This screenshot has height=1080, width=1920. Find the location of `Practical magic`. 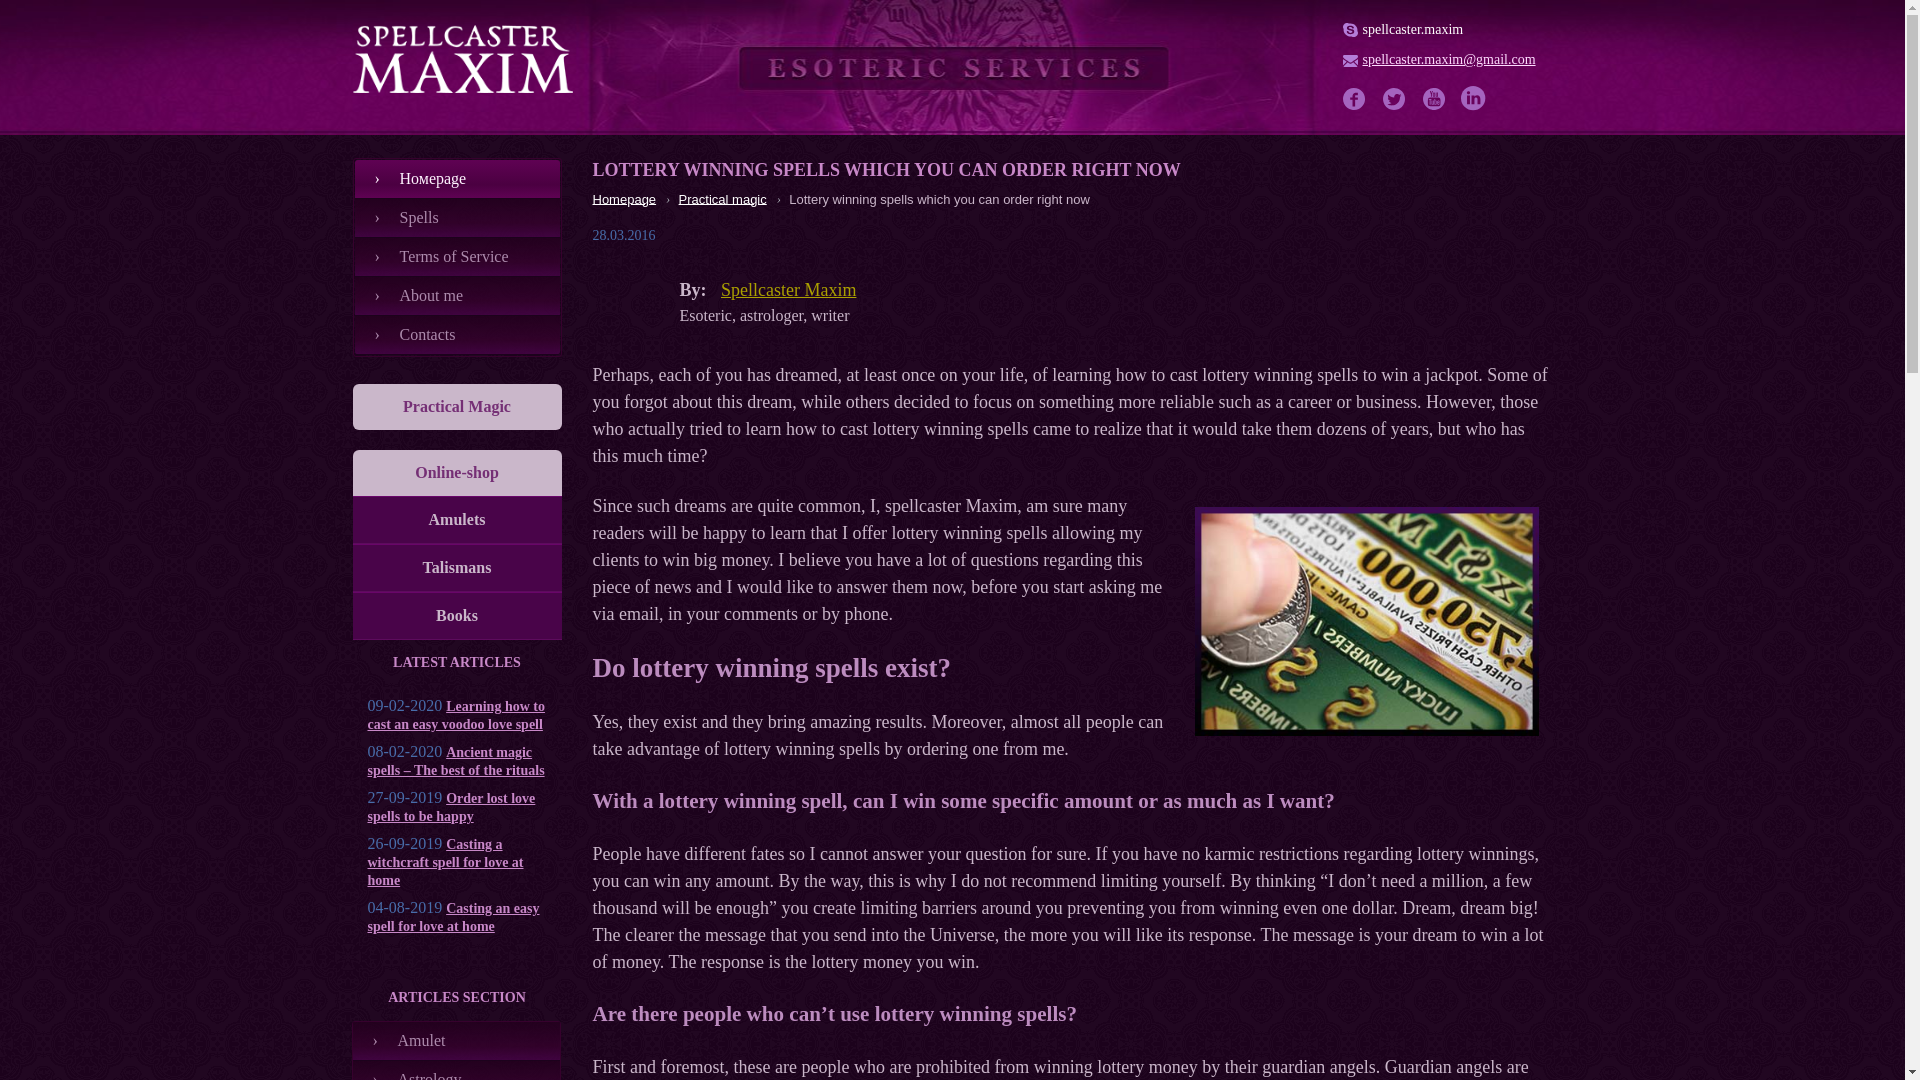

Practical magic is located at coordinates (722, 198).